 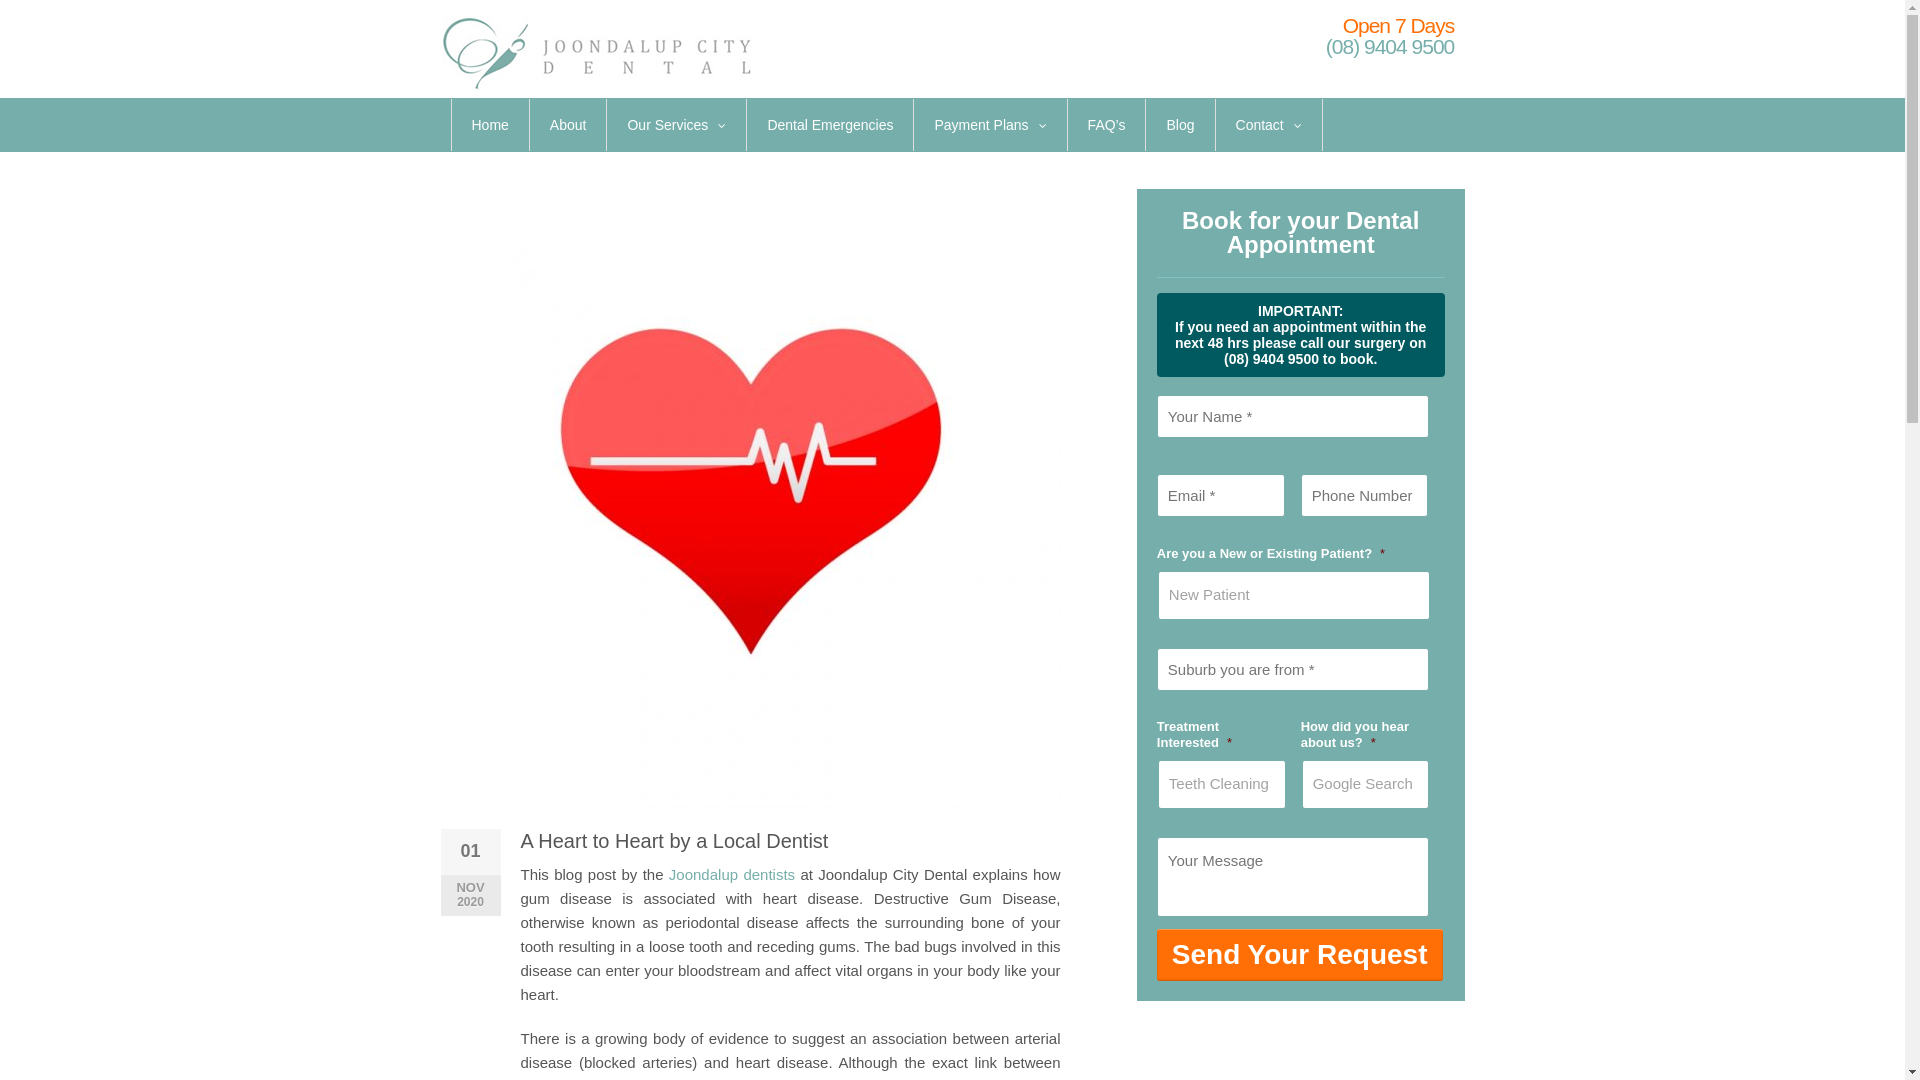 I want to click on About, so click(x=568, y=125).